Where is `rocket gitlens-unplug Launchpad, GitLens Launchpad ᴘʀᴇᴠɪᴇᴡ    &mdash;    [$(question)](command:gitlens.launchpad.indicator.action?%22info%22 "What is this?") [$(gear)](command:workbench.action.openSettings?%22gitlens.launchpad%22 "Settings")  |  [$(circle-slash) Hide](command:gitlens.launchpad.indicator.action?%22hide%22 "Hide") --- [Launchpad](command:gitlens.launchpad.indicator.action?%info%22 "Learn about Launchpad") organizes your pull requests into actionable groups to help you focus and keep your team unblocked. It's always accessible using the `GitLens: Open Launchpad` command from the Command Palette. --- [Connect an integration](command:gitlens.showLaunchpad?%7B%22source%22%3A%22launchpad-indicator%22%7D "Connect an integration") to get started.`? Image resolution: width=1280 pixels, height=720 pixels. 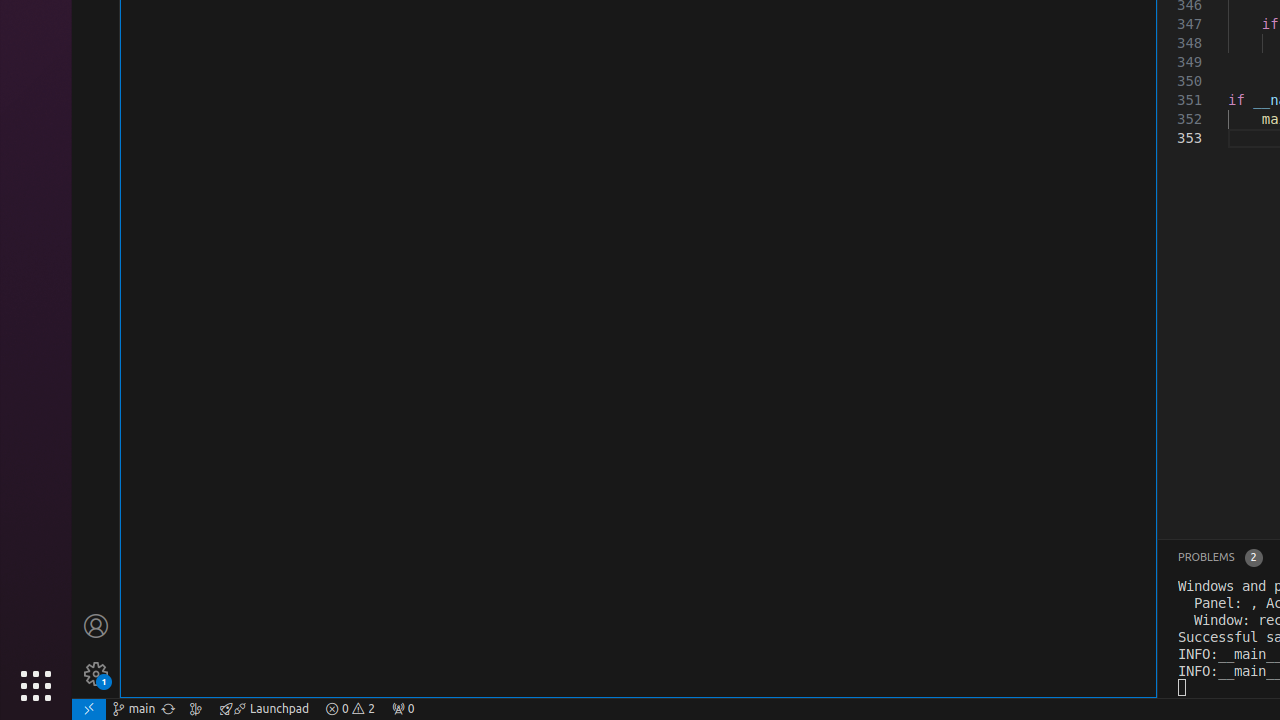
rocket gitlens-unplug Launchpad, GitLens Launchpad ᴘʀᴇᴠɪᴇᴡ    &mdash;    [$(question)](command:gitlens.launchpad.indicator.action?%22info%22 "What is this?") [$(gear)](command:workbench.action.openSettings?%22gitlens.launchpad%22 "Settings")  |  [$(circle-slash) Hide](command:gitlens.launchpad.indicator.action?%22hide%22 "Hide") --- [Launchpad](command:gitlens.launchpad.indicator.action?%info%22 "Learn about Launchpad") organizes your pull requests into actionable groups to help you focus and keep your team unblocked. It's always accessible using the `GitLens: Open Launchpad` command from the Command Palette. --- [Connect an integration](command:gitlens.showLaunchpad?%7B%22source%22%3A%22launchpad-indicator%22%7D "Connect an integration") to get started. is located at coordinates (264, 709).